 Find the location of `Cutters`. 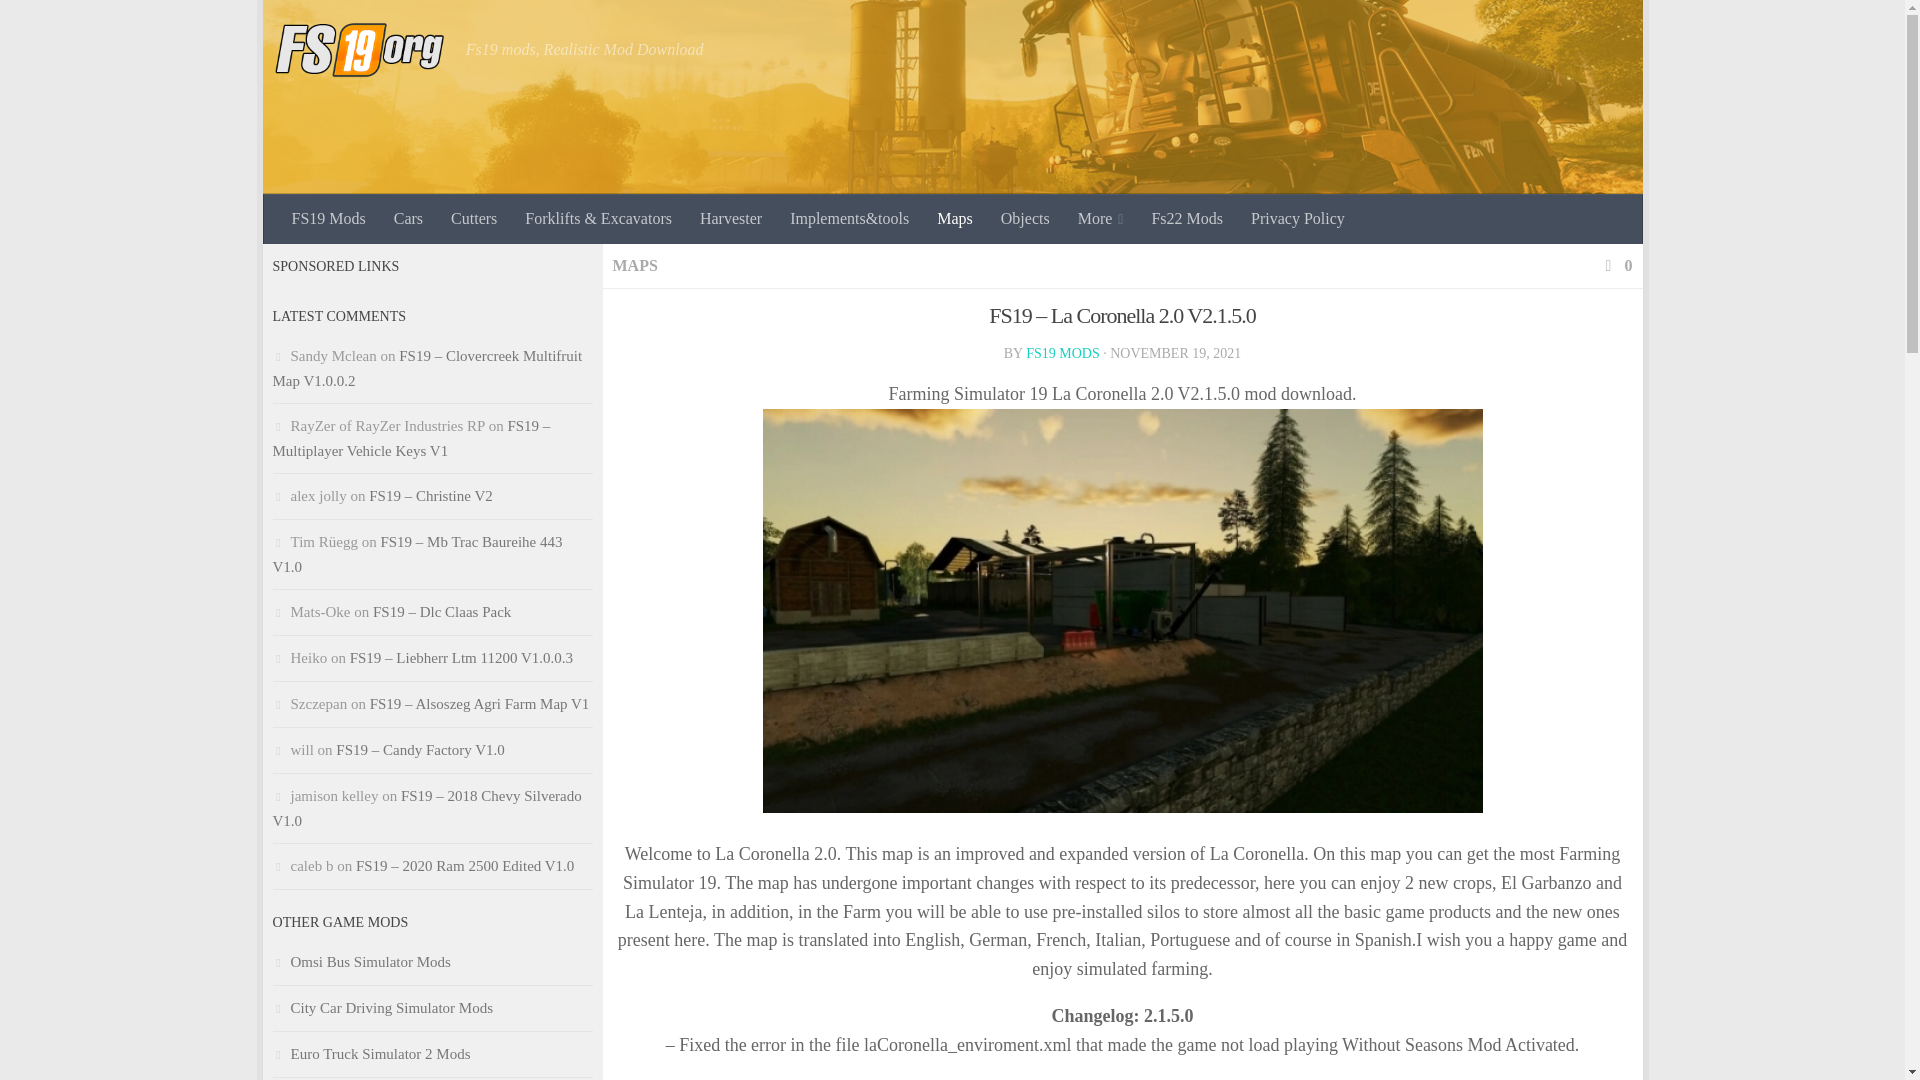

Cutters is located at coordinates (474, 219).